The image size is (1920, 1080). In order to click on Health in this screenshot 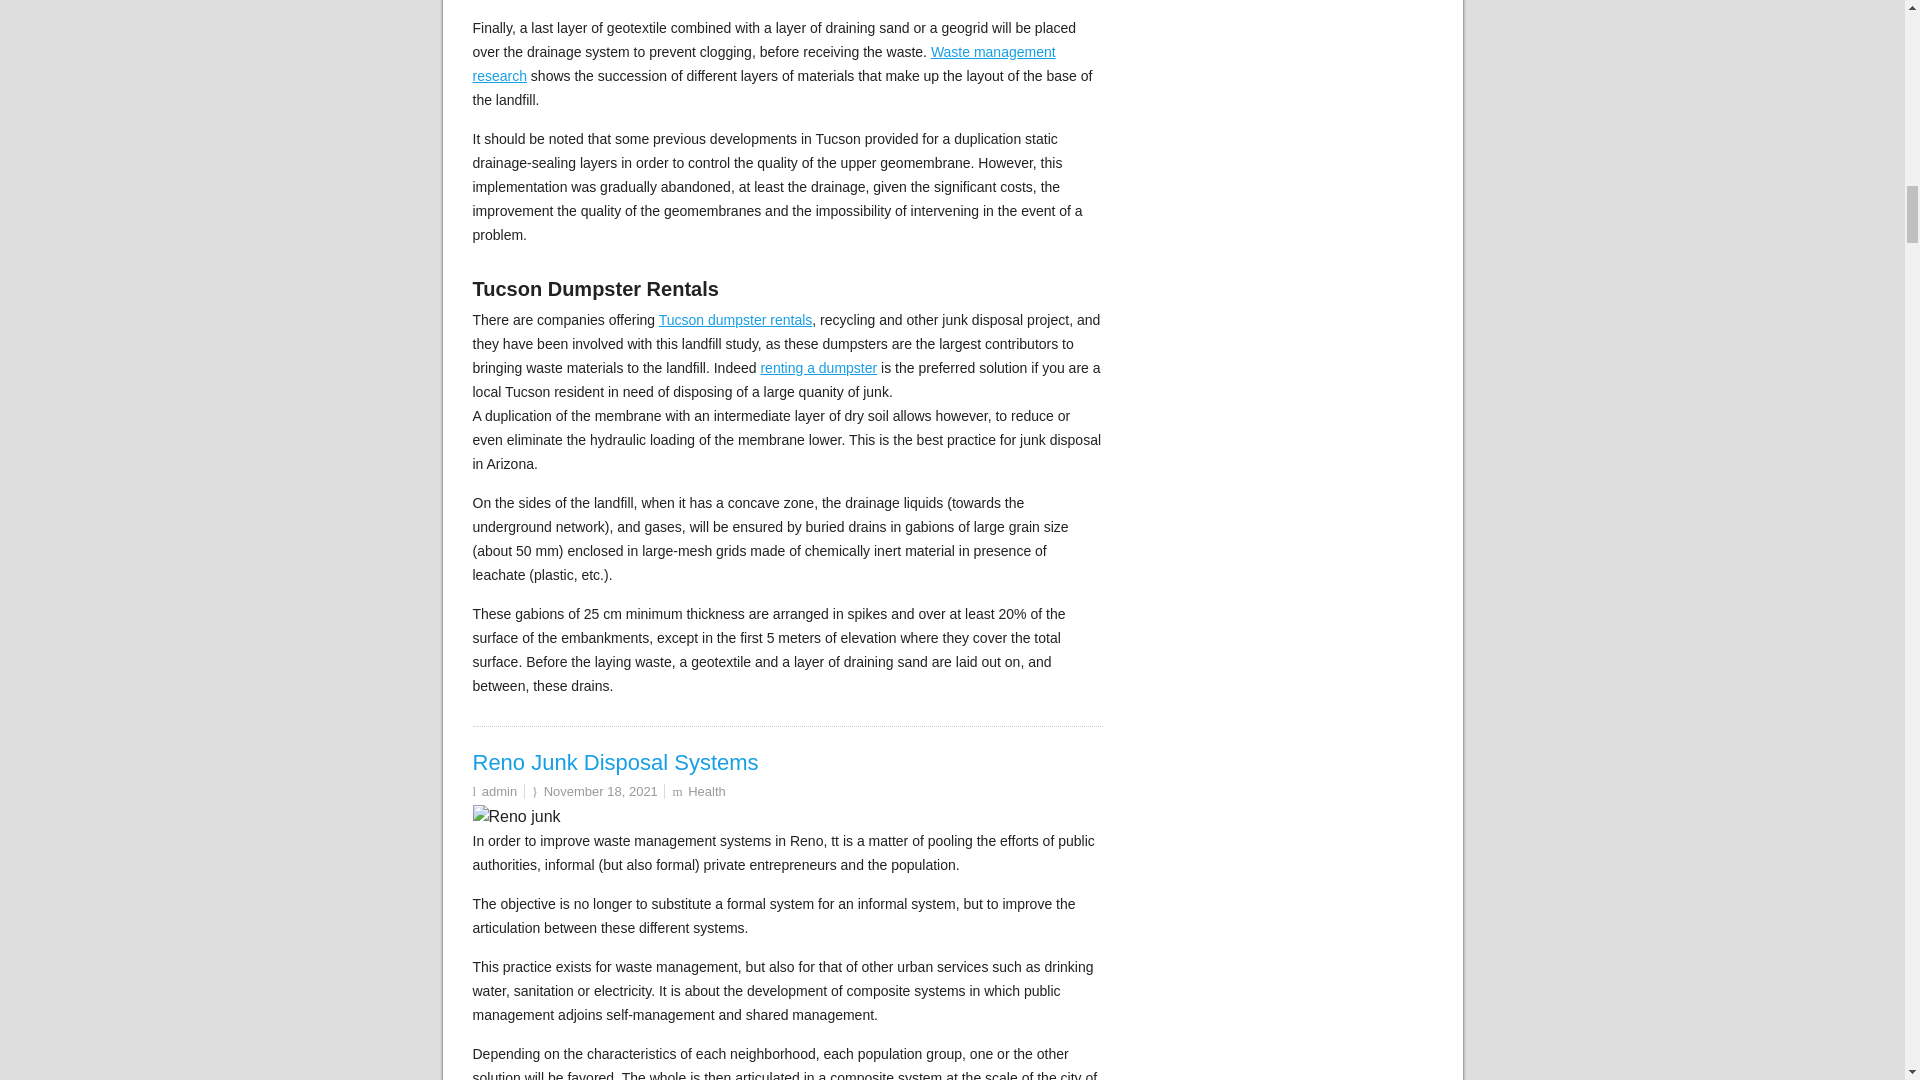, I will do `click(706, 792)`.